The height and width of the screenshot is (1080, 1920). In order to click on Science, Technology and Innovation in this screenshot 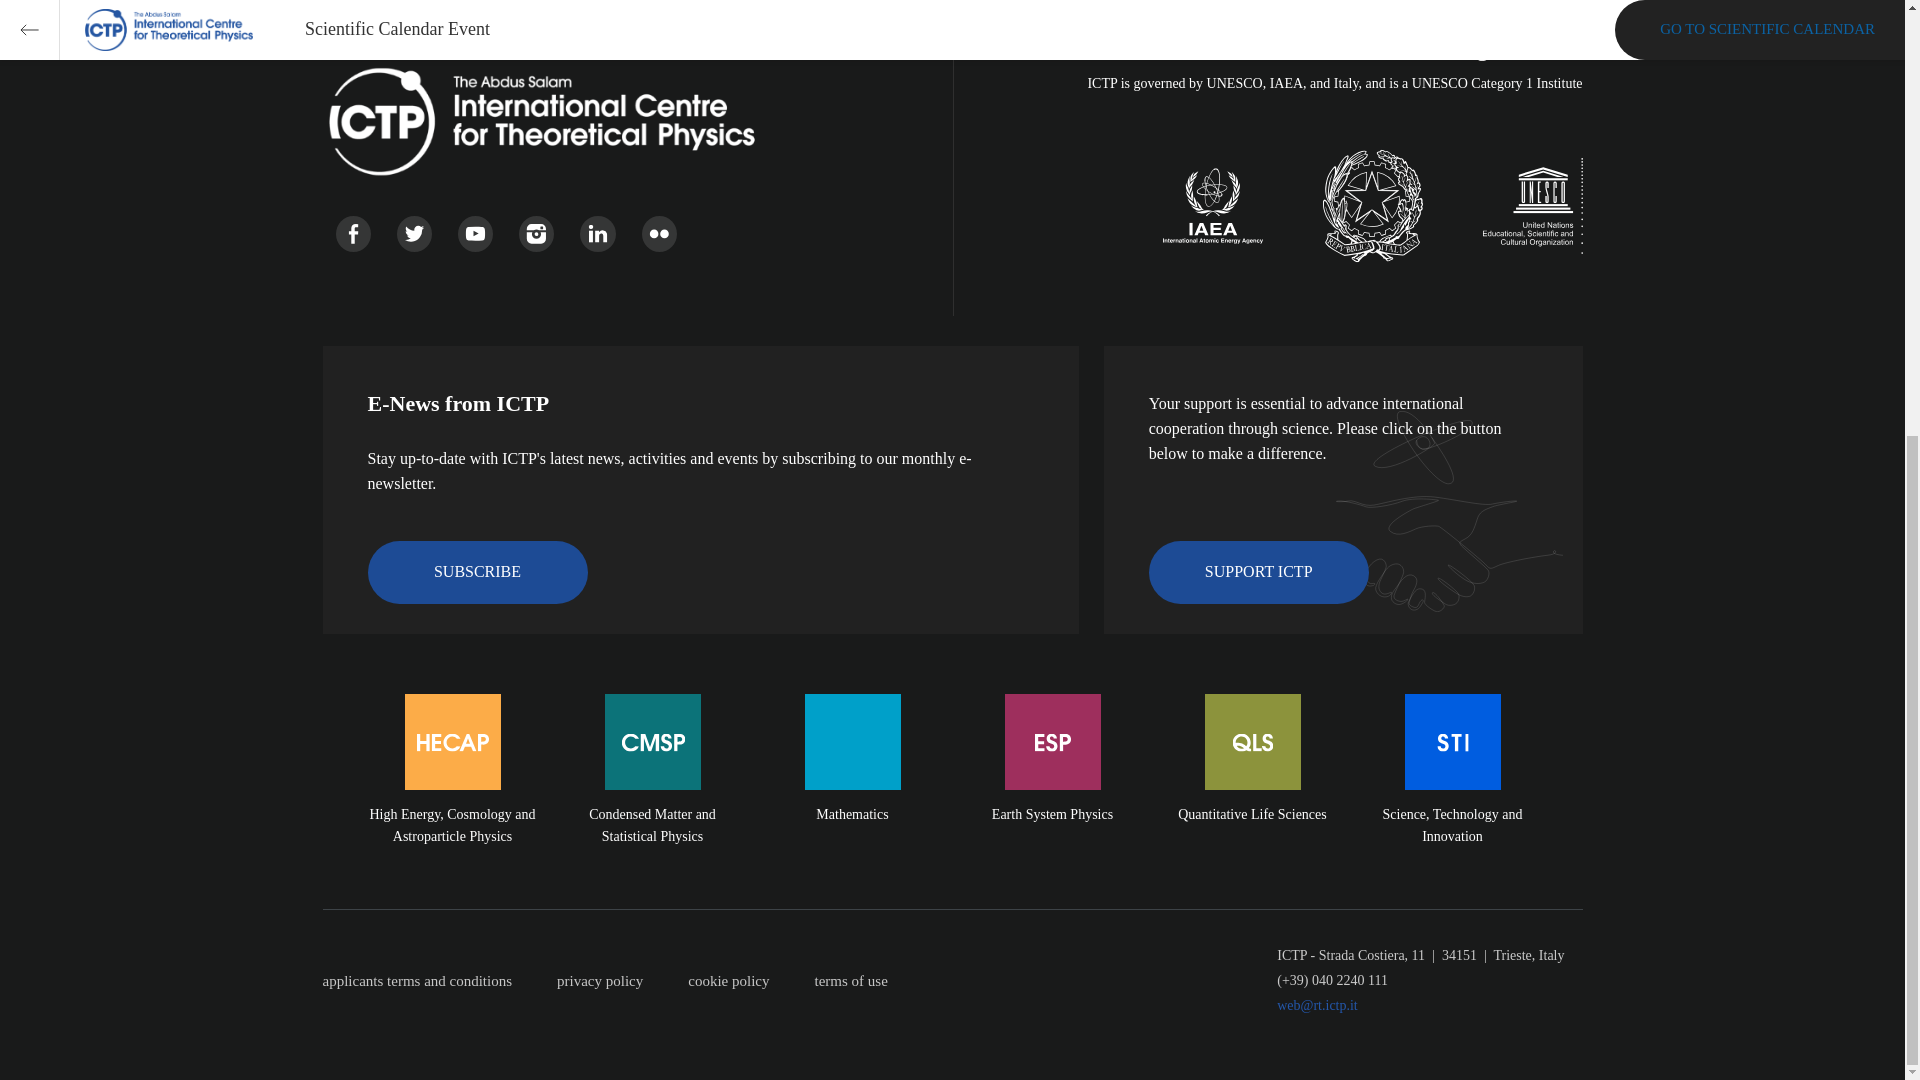, I will do `click(1452, 794)`.